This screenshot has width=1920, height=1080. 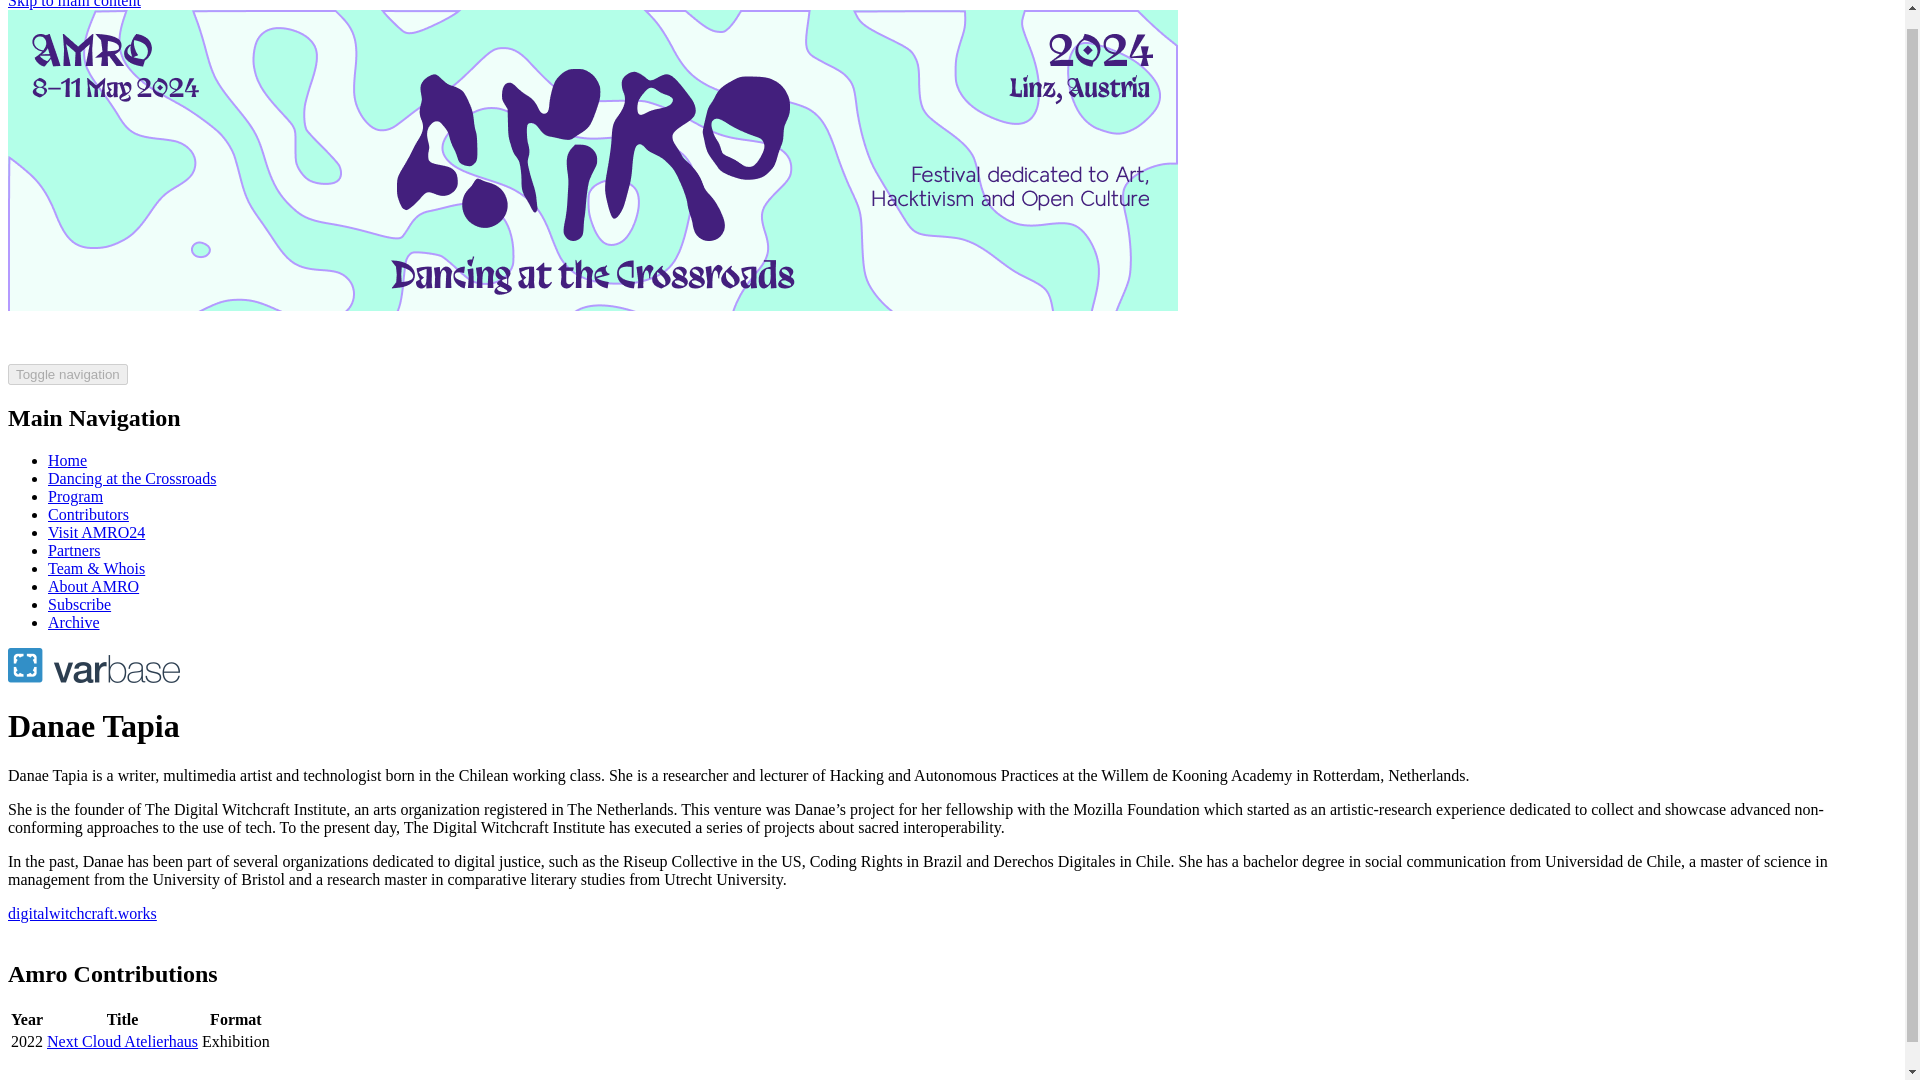 I want to click on Archive, so click(x=74, y=622).